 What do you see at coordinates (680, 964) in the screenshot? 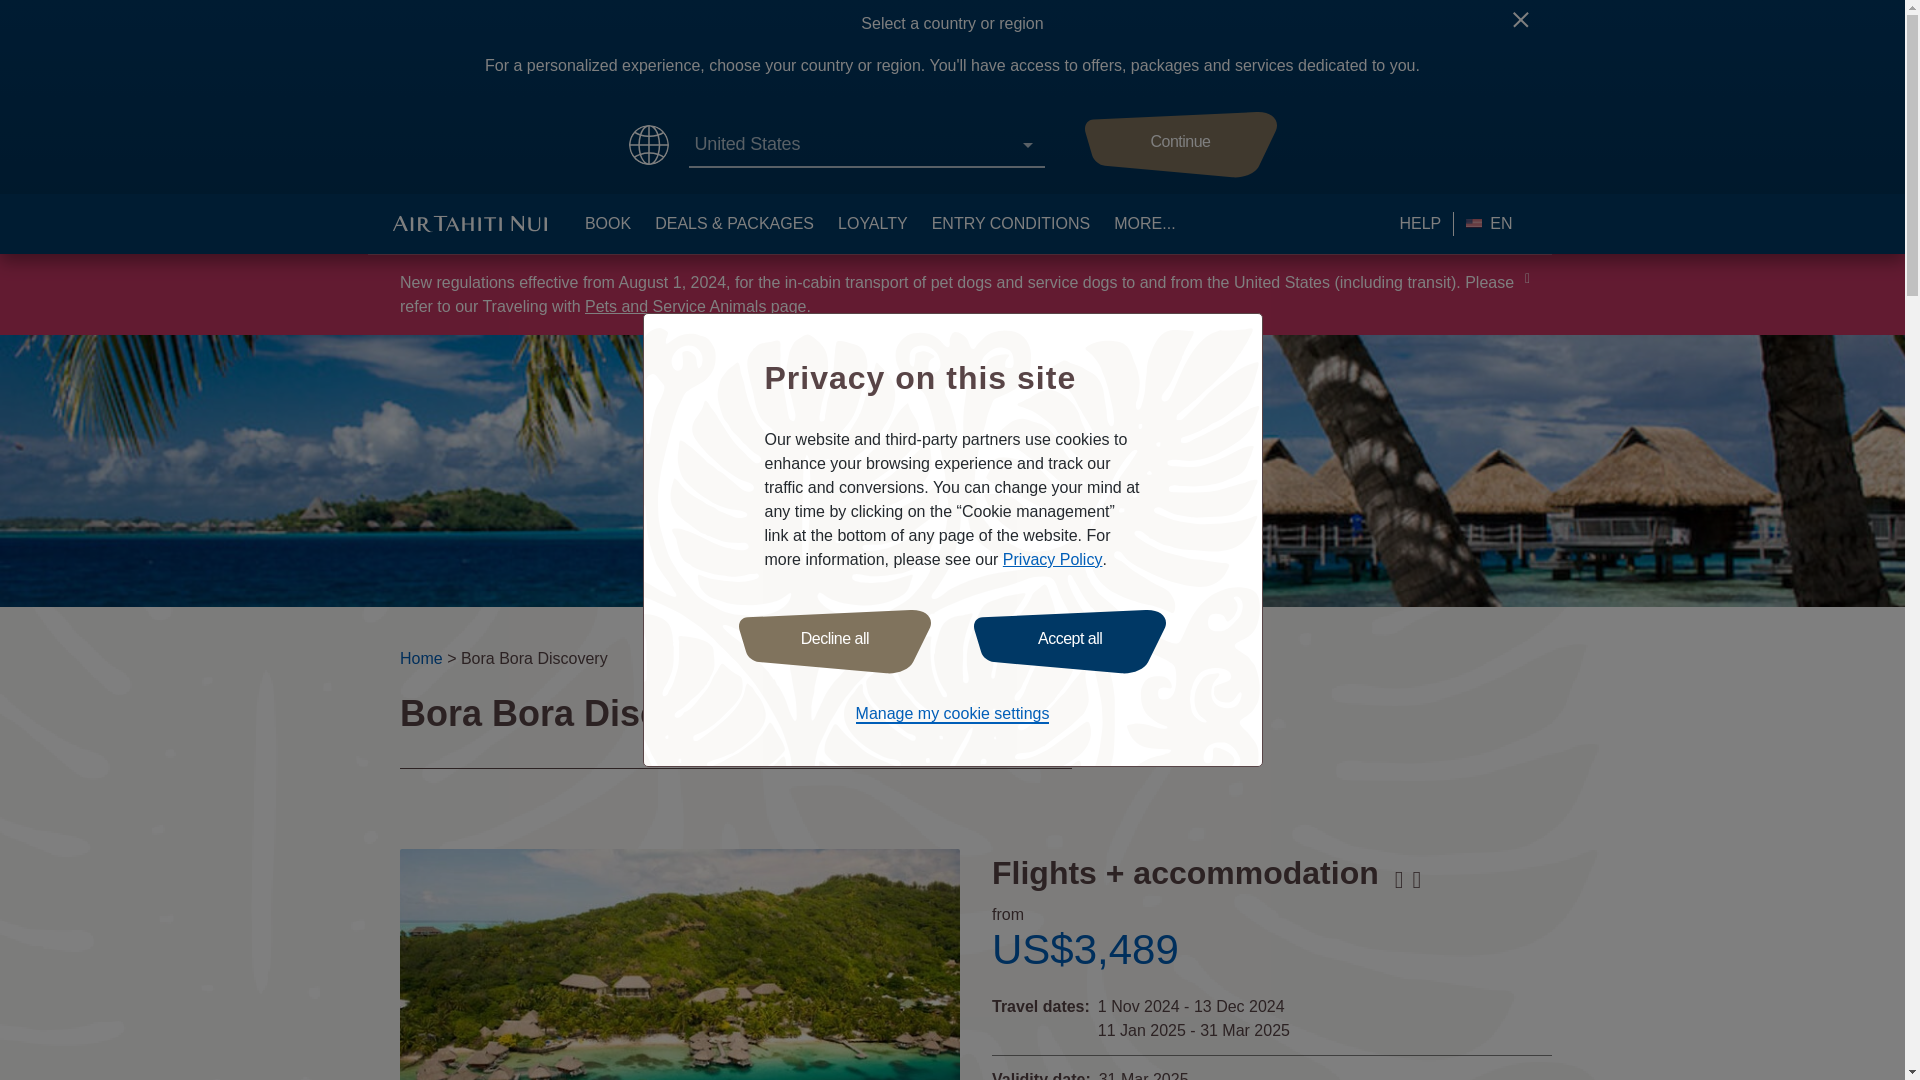
I see `Aerial view of Maitai Polynesia Bora Bora ` at bounding box center [680, 964].